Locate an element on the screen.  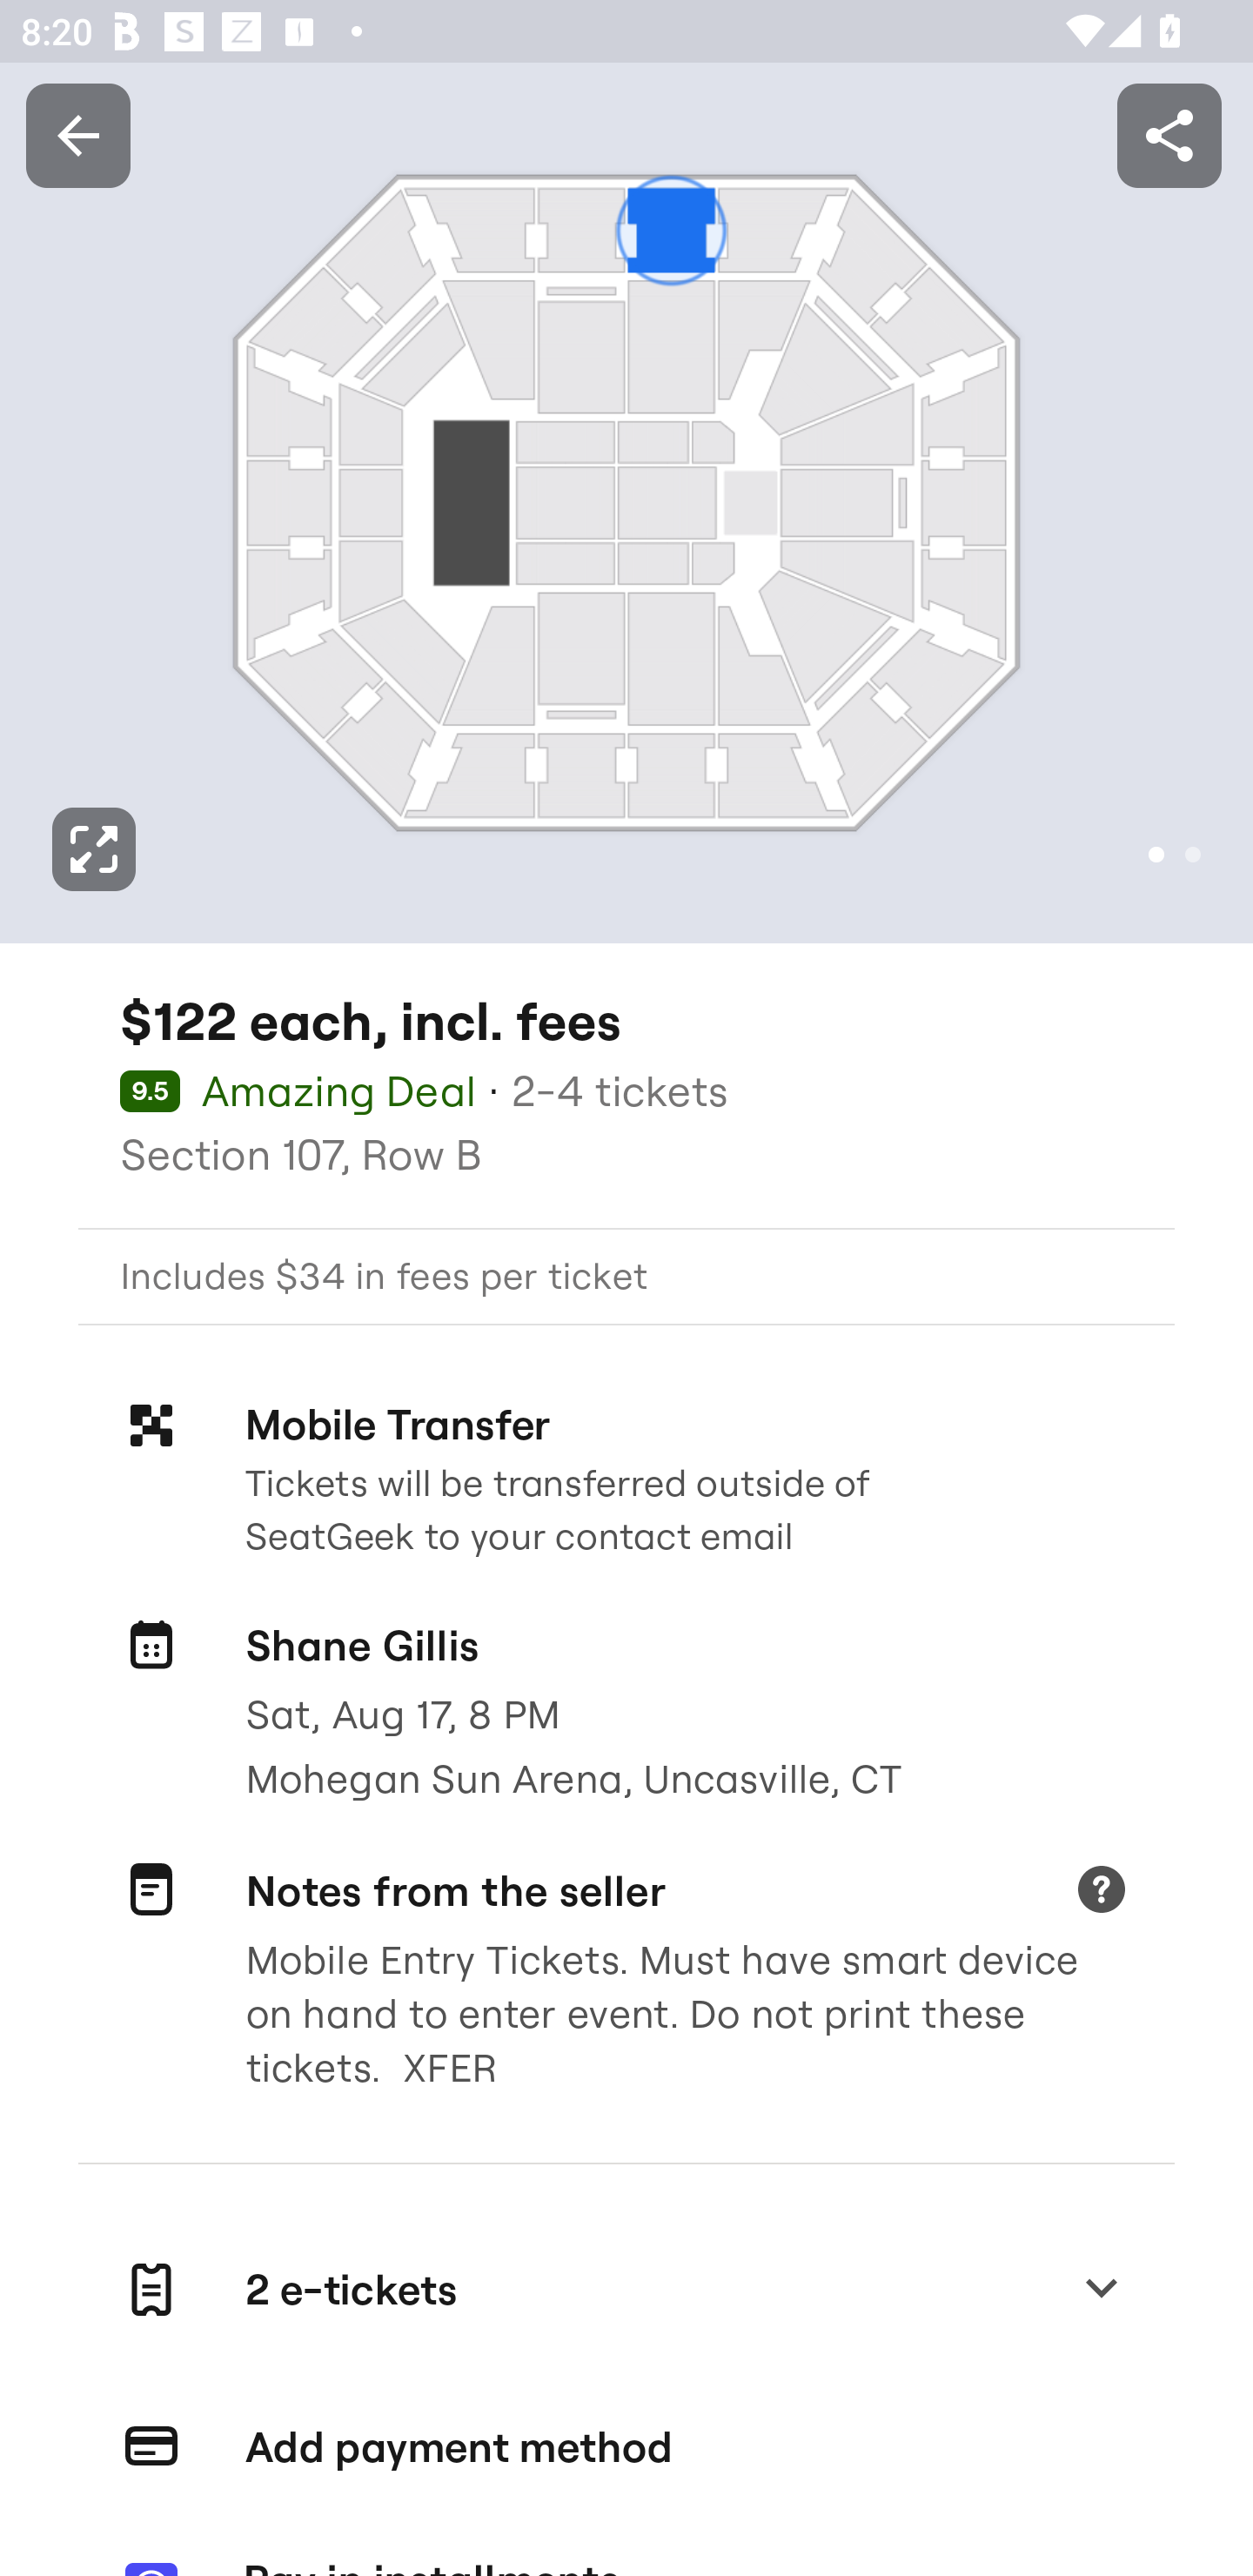
Learn more is located at coordinates (1101, 1892).